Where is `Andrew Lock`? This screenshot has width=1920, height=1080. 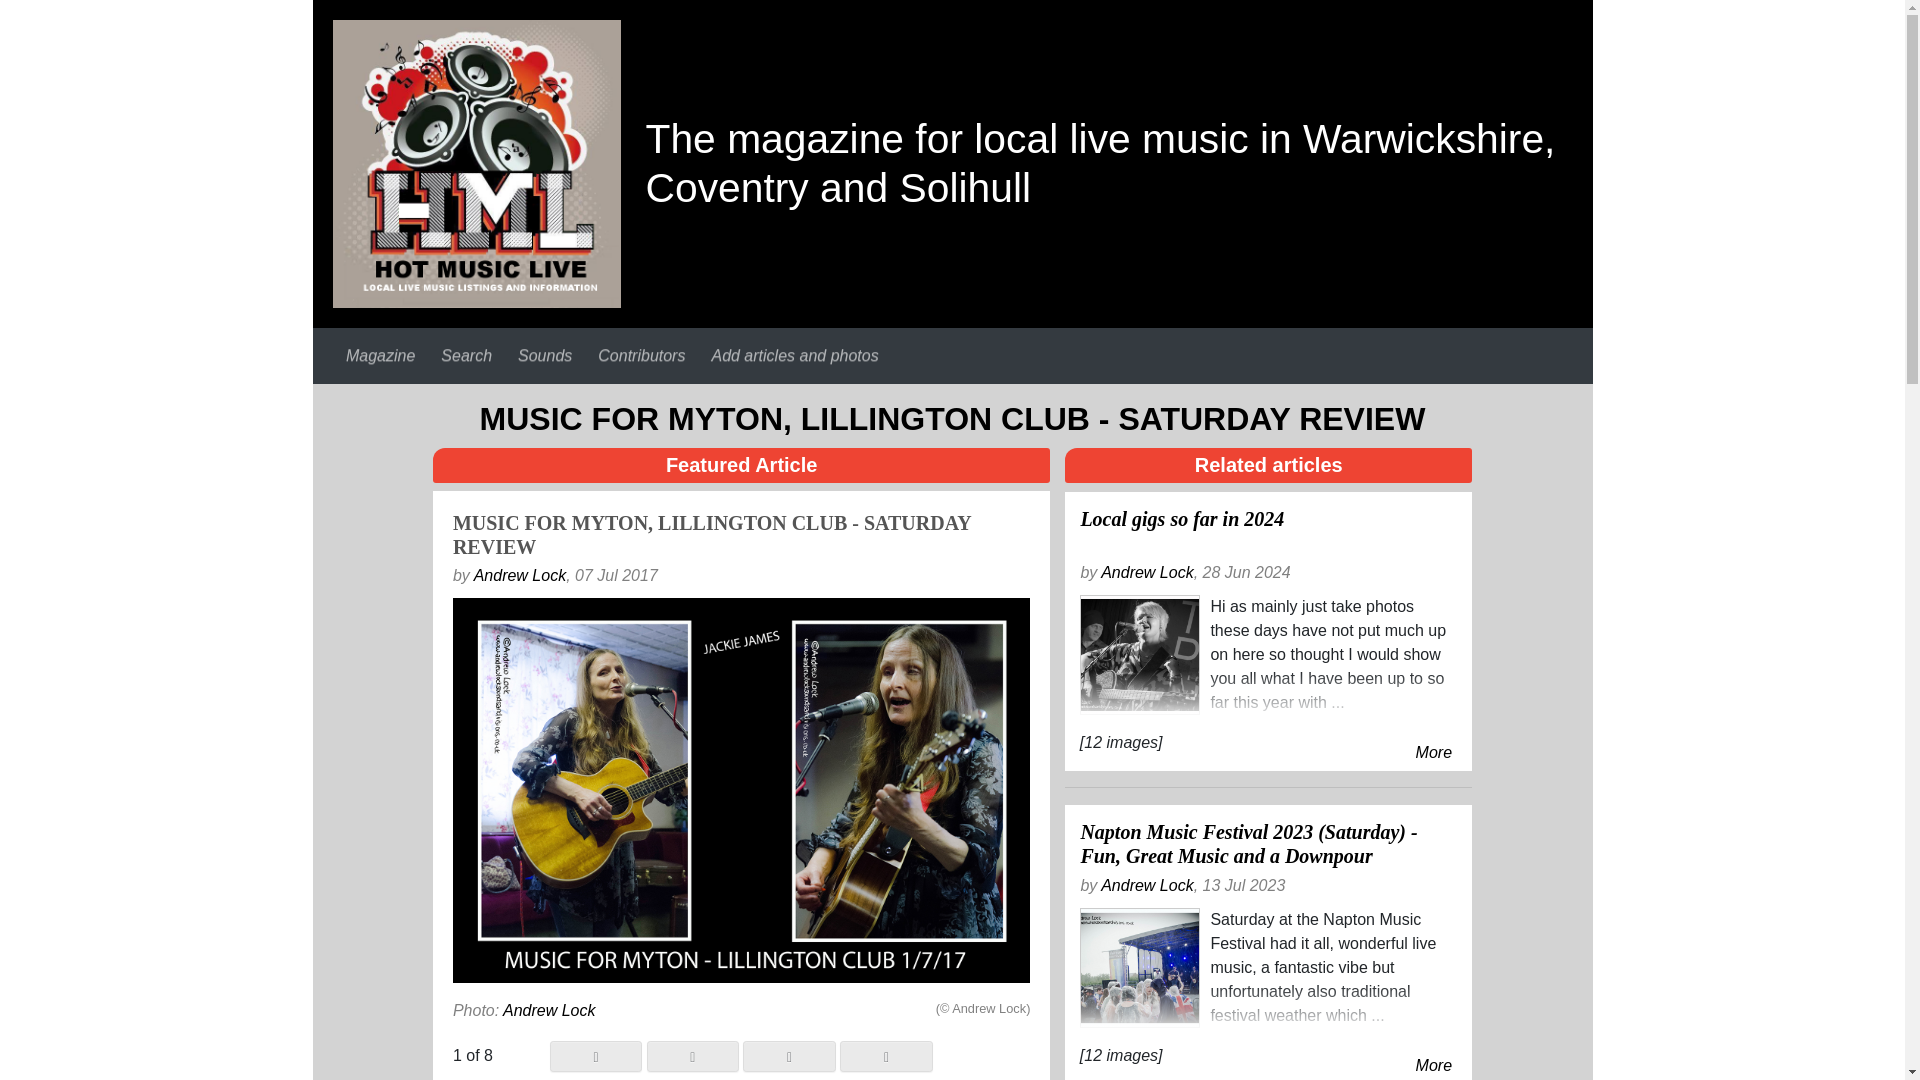
Andrew Lock is located at coordinates (1147, 885).